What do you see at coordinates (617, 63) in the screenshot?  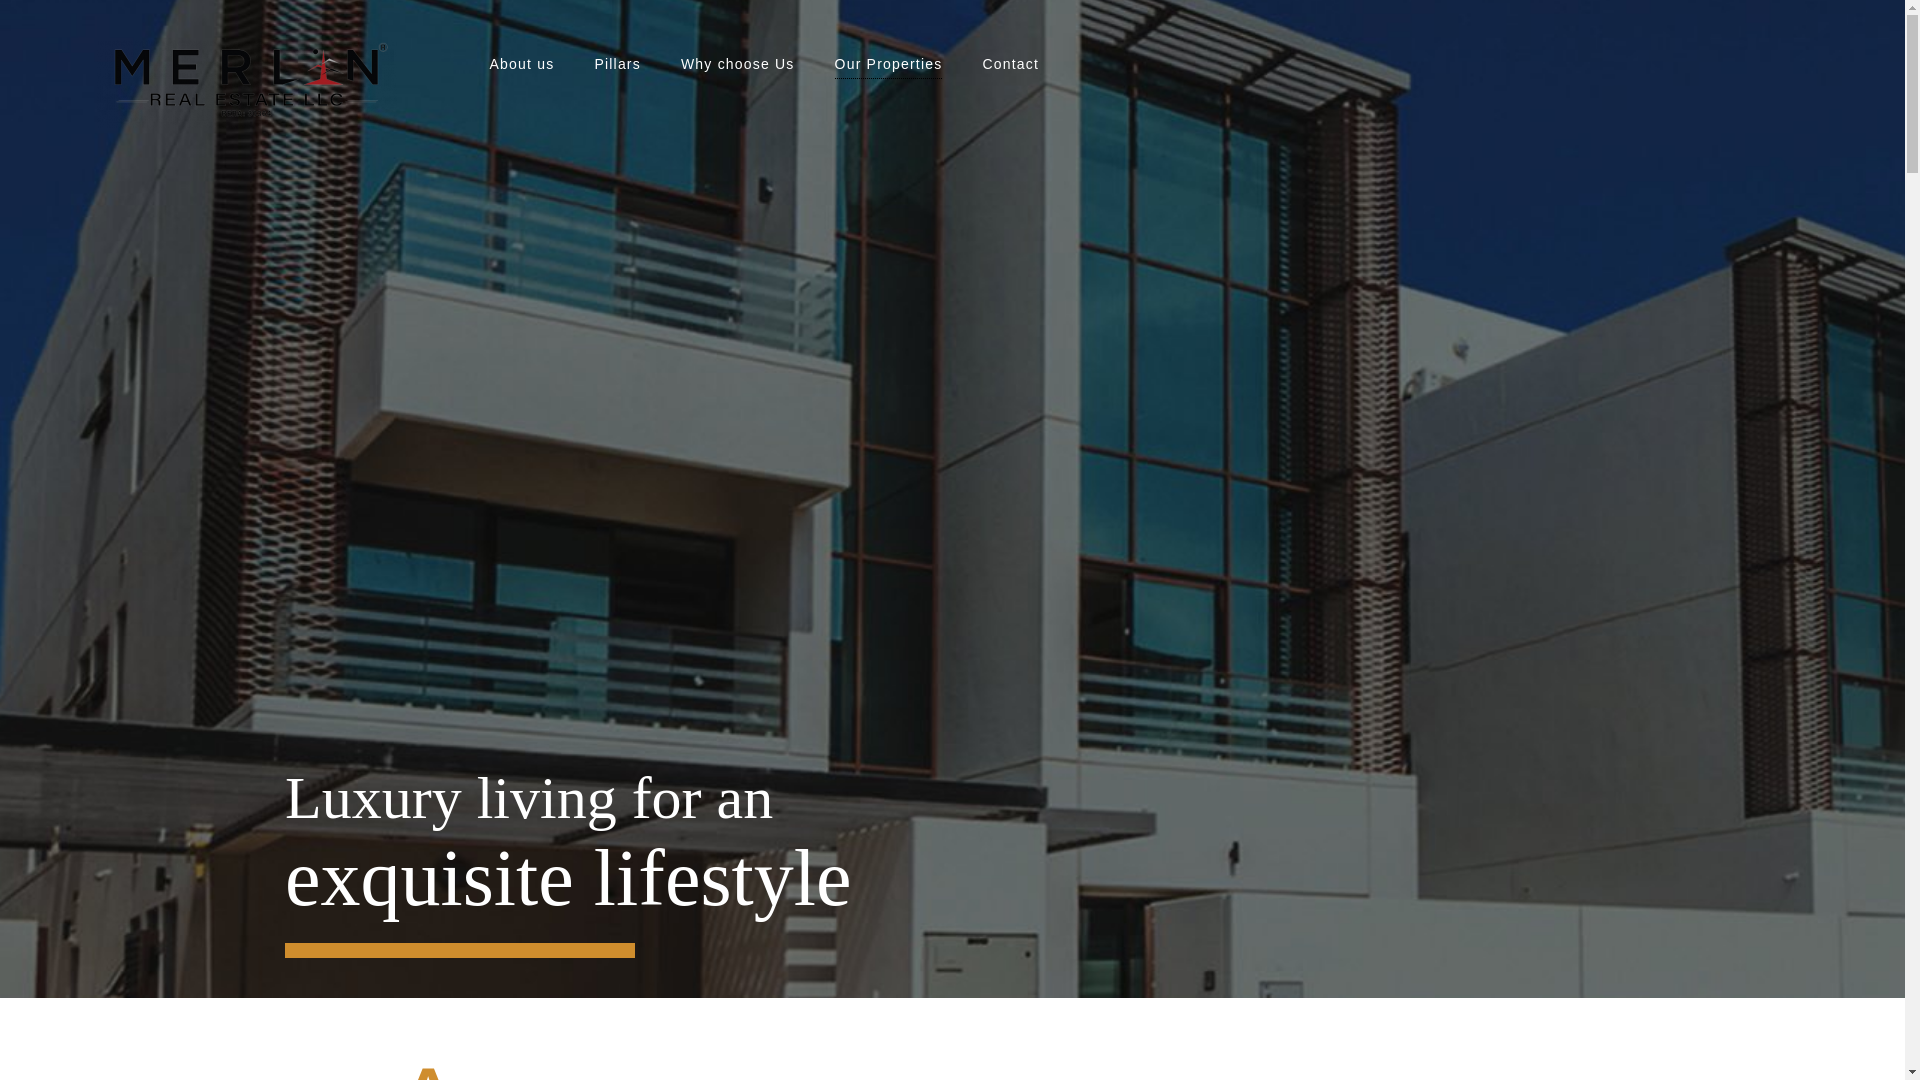 I see `Pillars` at bounding box center [617, 63].